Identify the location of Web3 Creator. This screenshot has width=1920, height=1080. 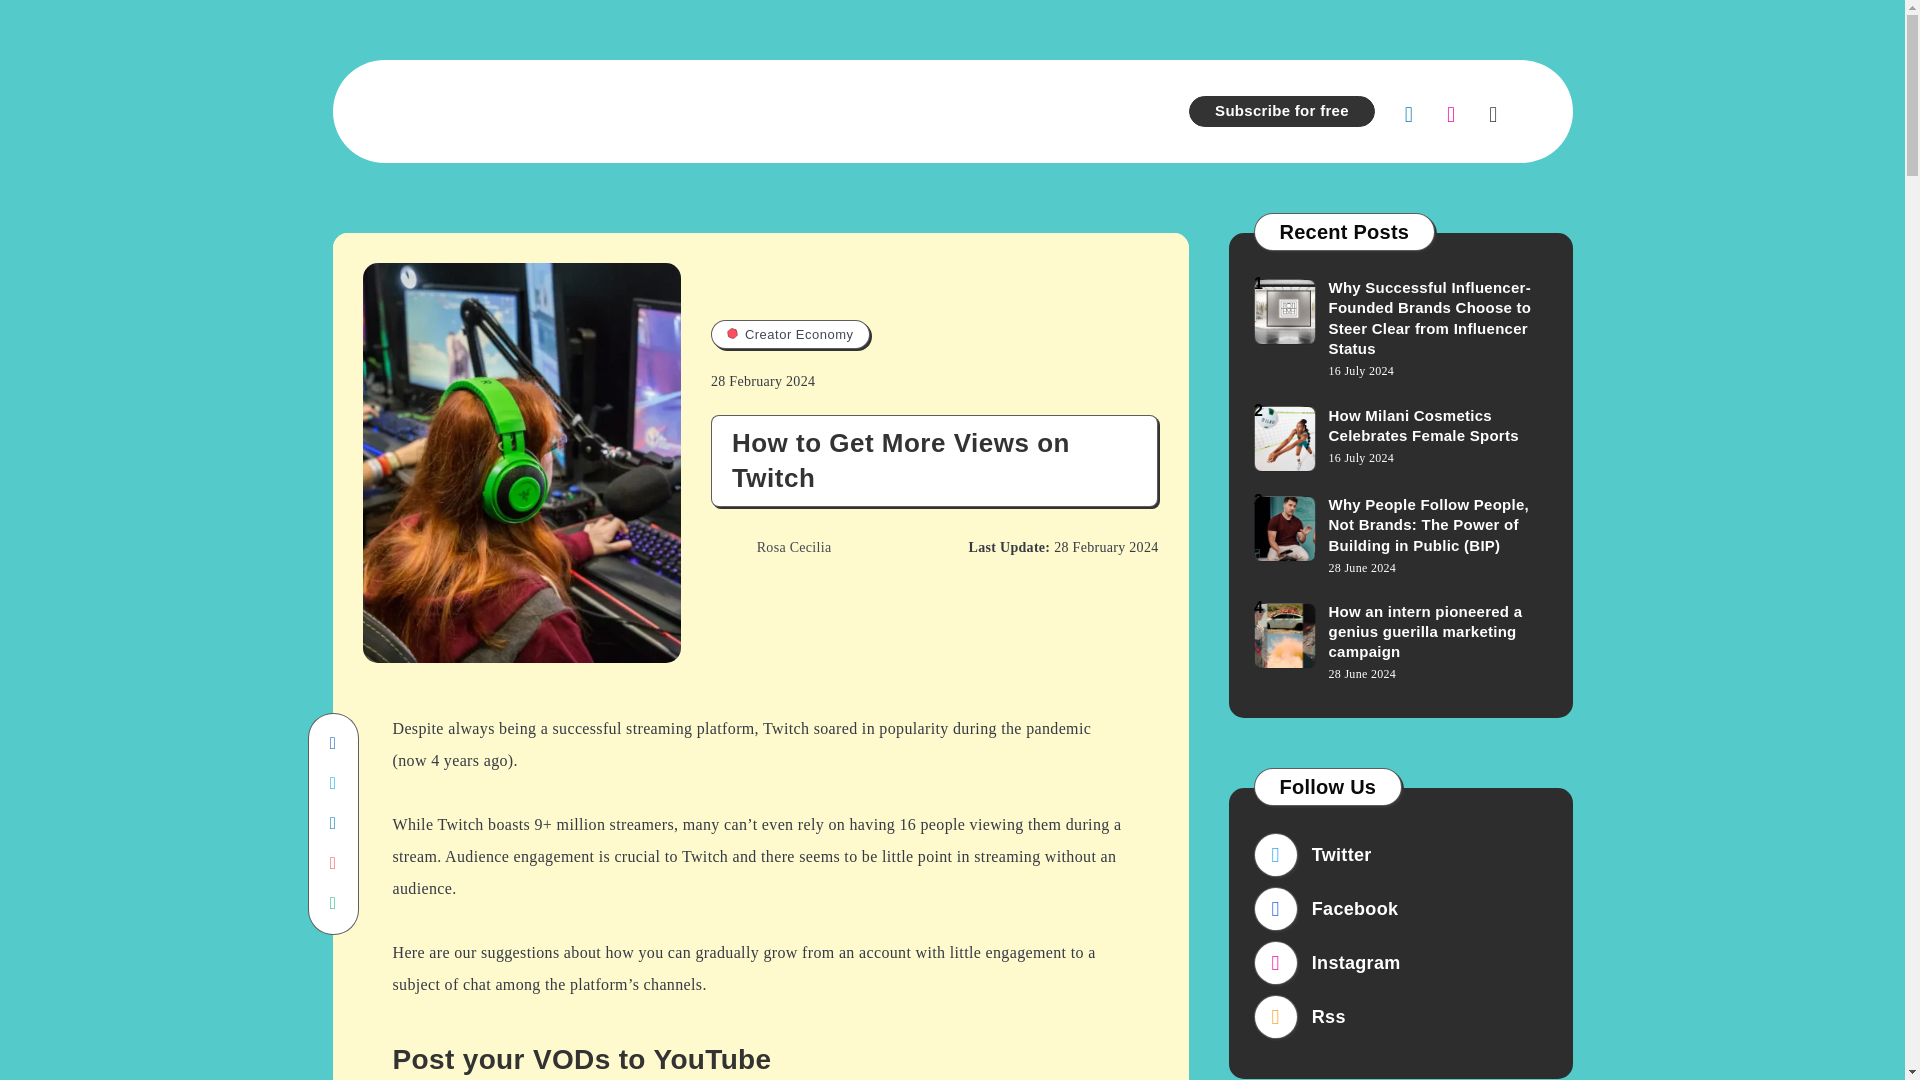
(1071, 110).